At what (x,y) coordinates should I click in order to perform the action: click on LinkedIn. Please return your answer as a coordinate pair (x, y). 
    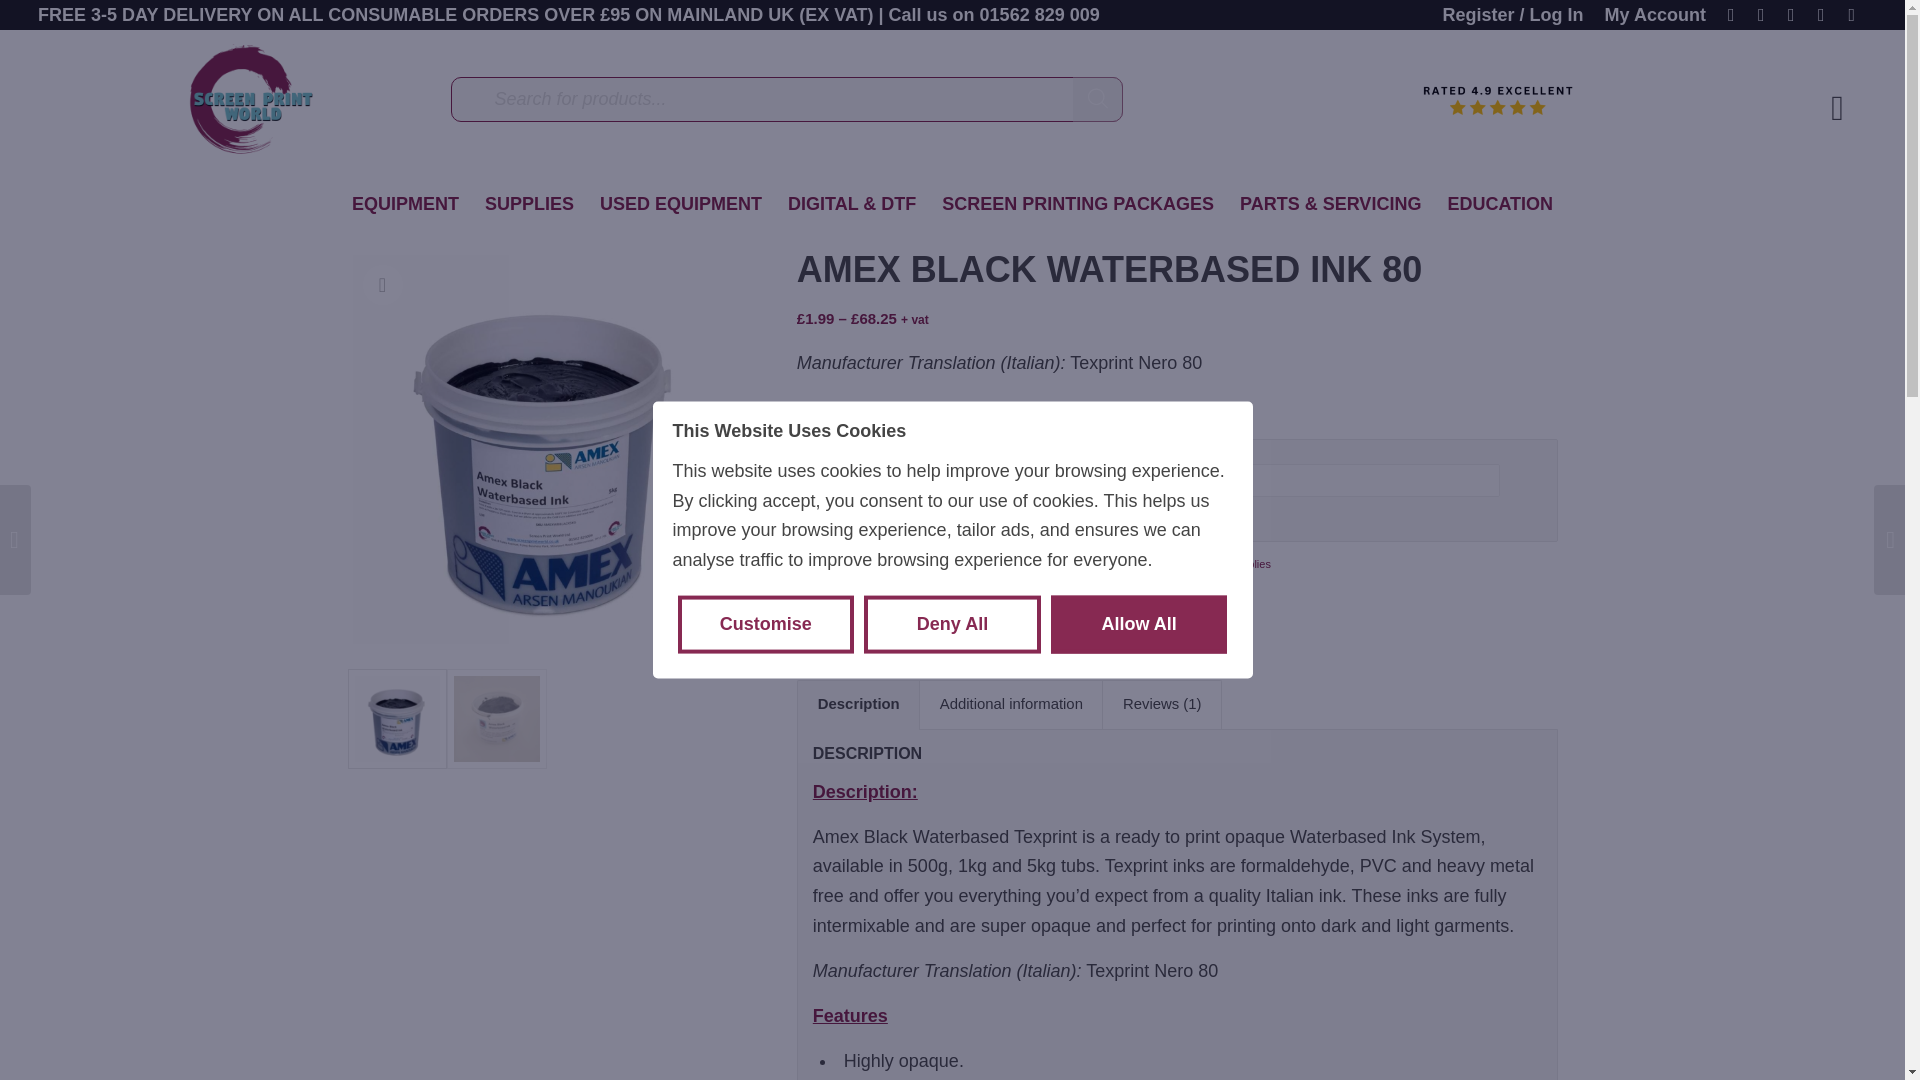
    Looking at the image, I should click on (1852, 15).